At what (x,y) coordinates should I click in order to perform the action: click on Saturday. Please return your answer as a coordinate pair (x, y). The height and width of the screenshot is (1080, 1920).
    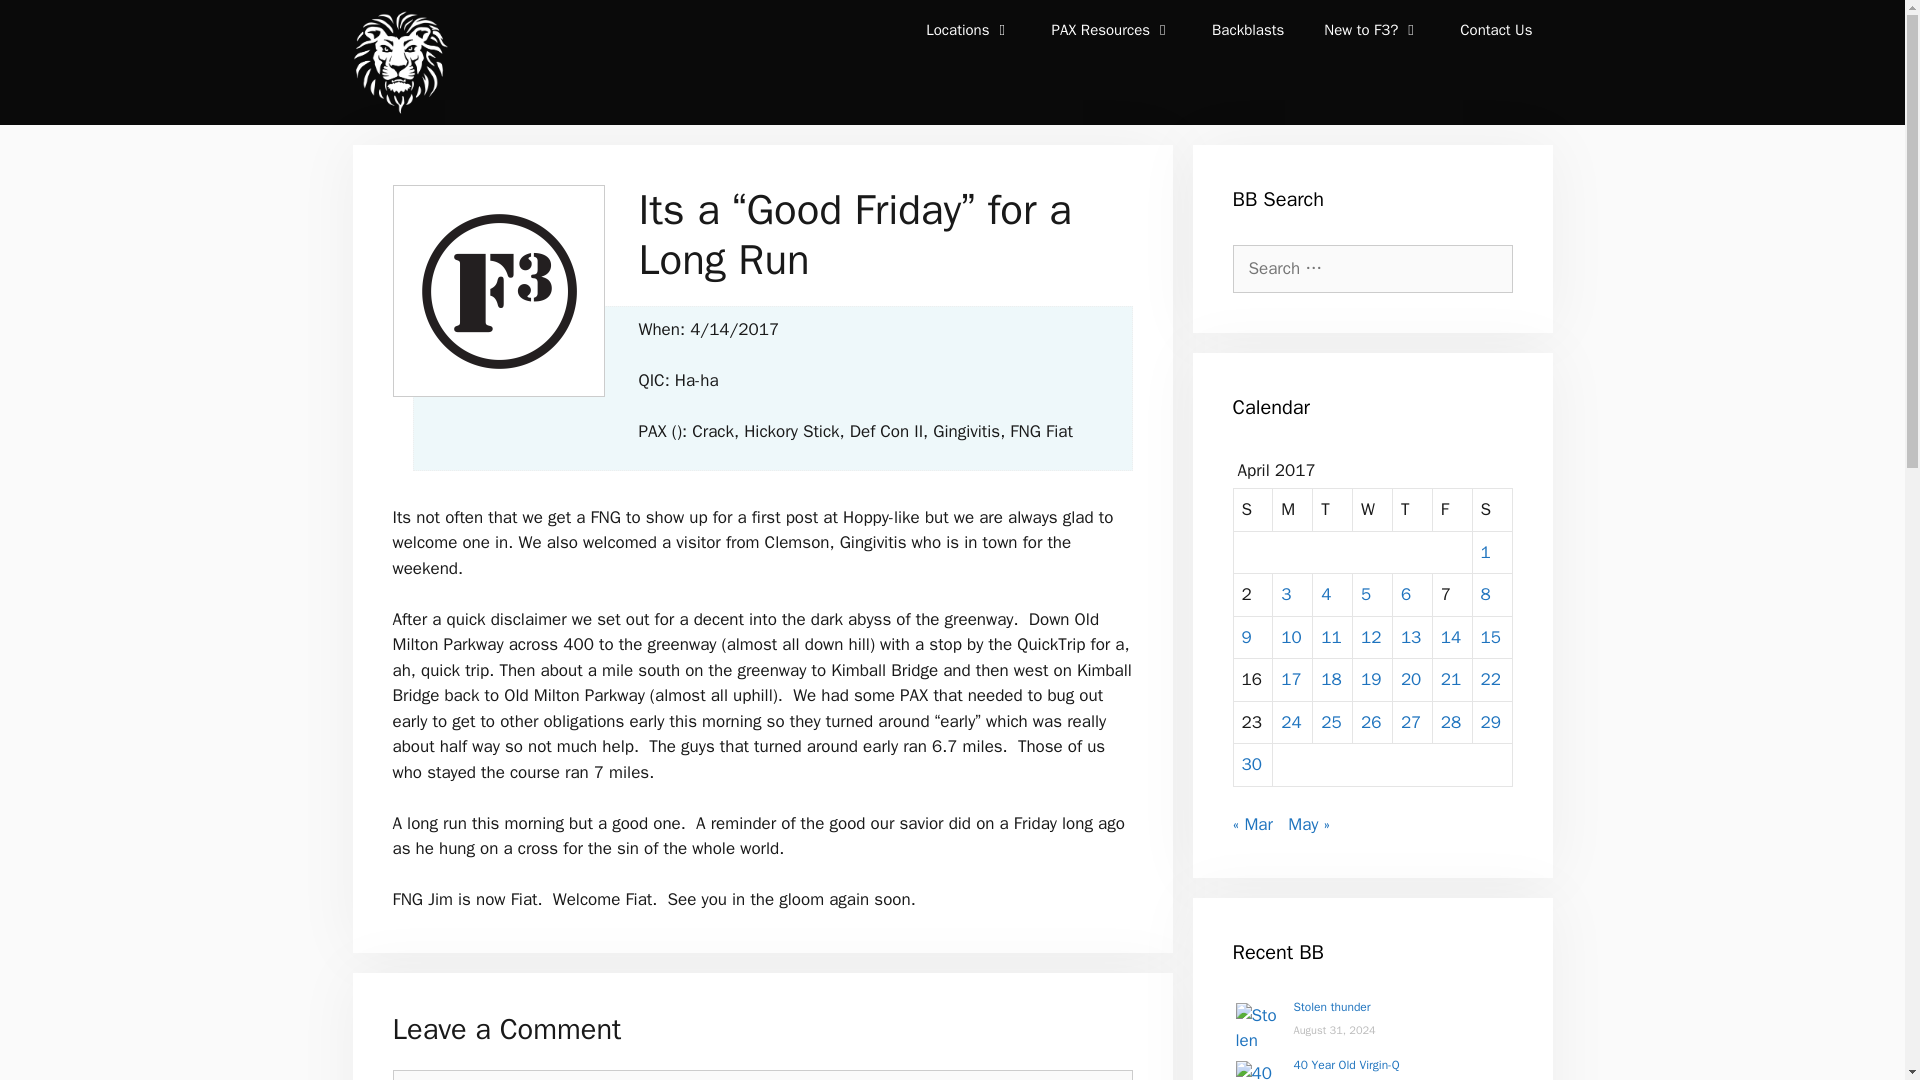
    Looking at the image, I should click on (1492, 510).